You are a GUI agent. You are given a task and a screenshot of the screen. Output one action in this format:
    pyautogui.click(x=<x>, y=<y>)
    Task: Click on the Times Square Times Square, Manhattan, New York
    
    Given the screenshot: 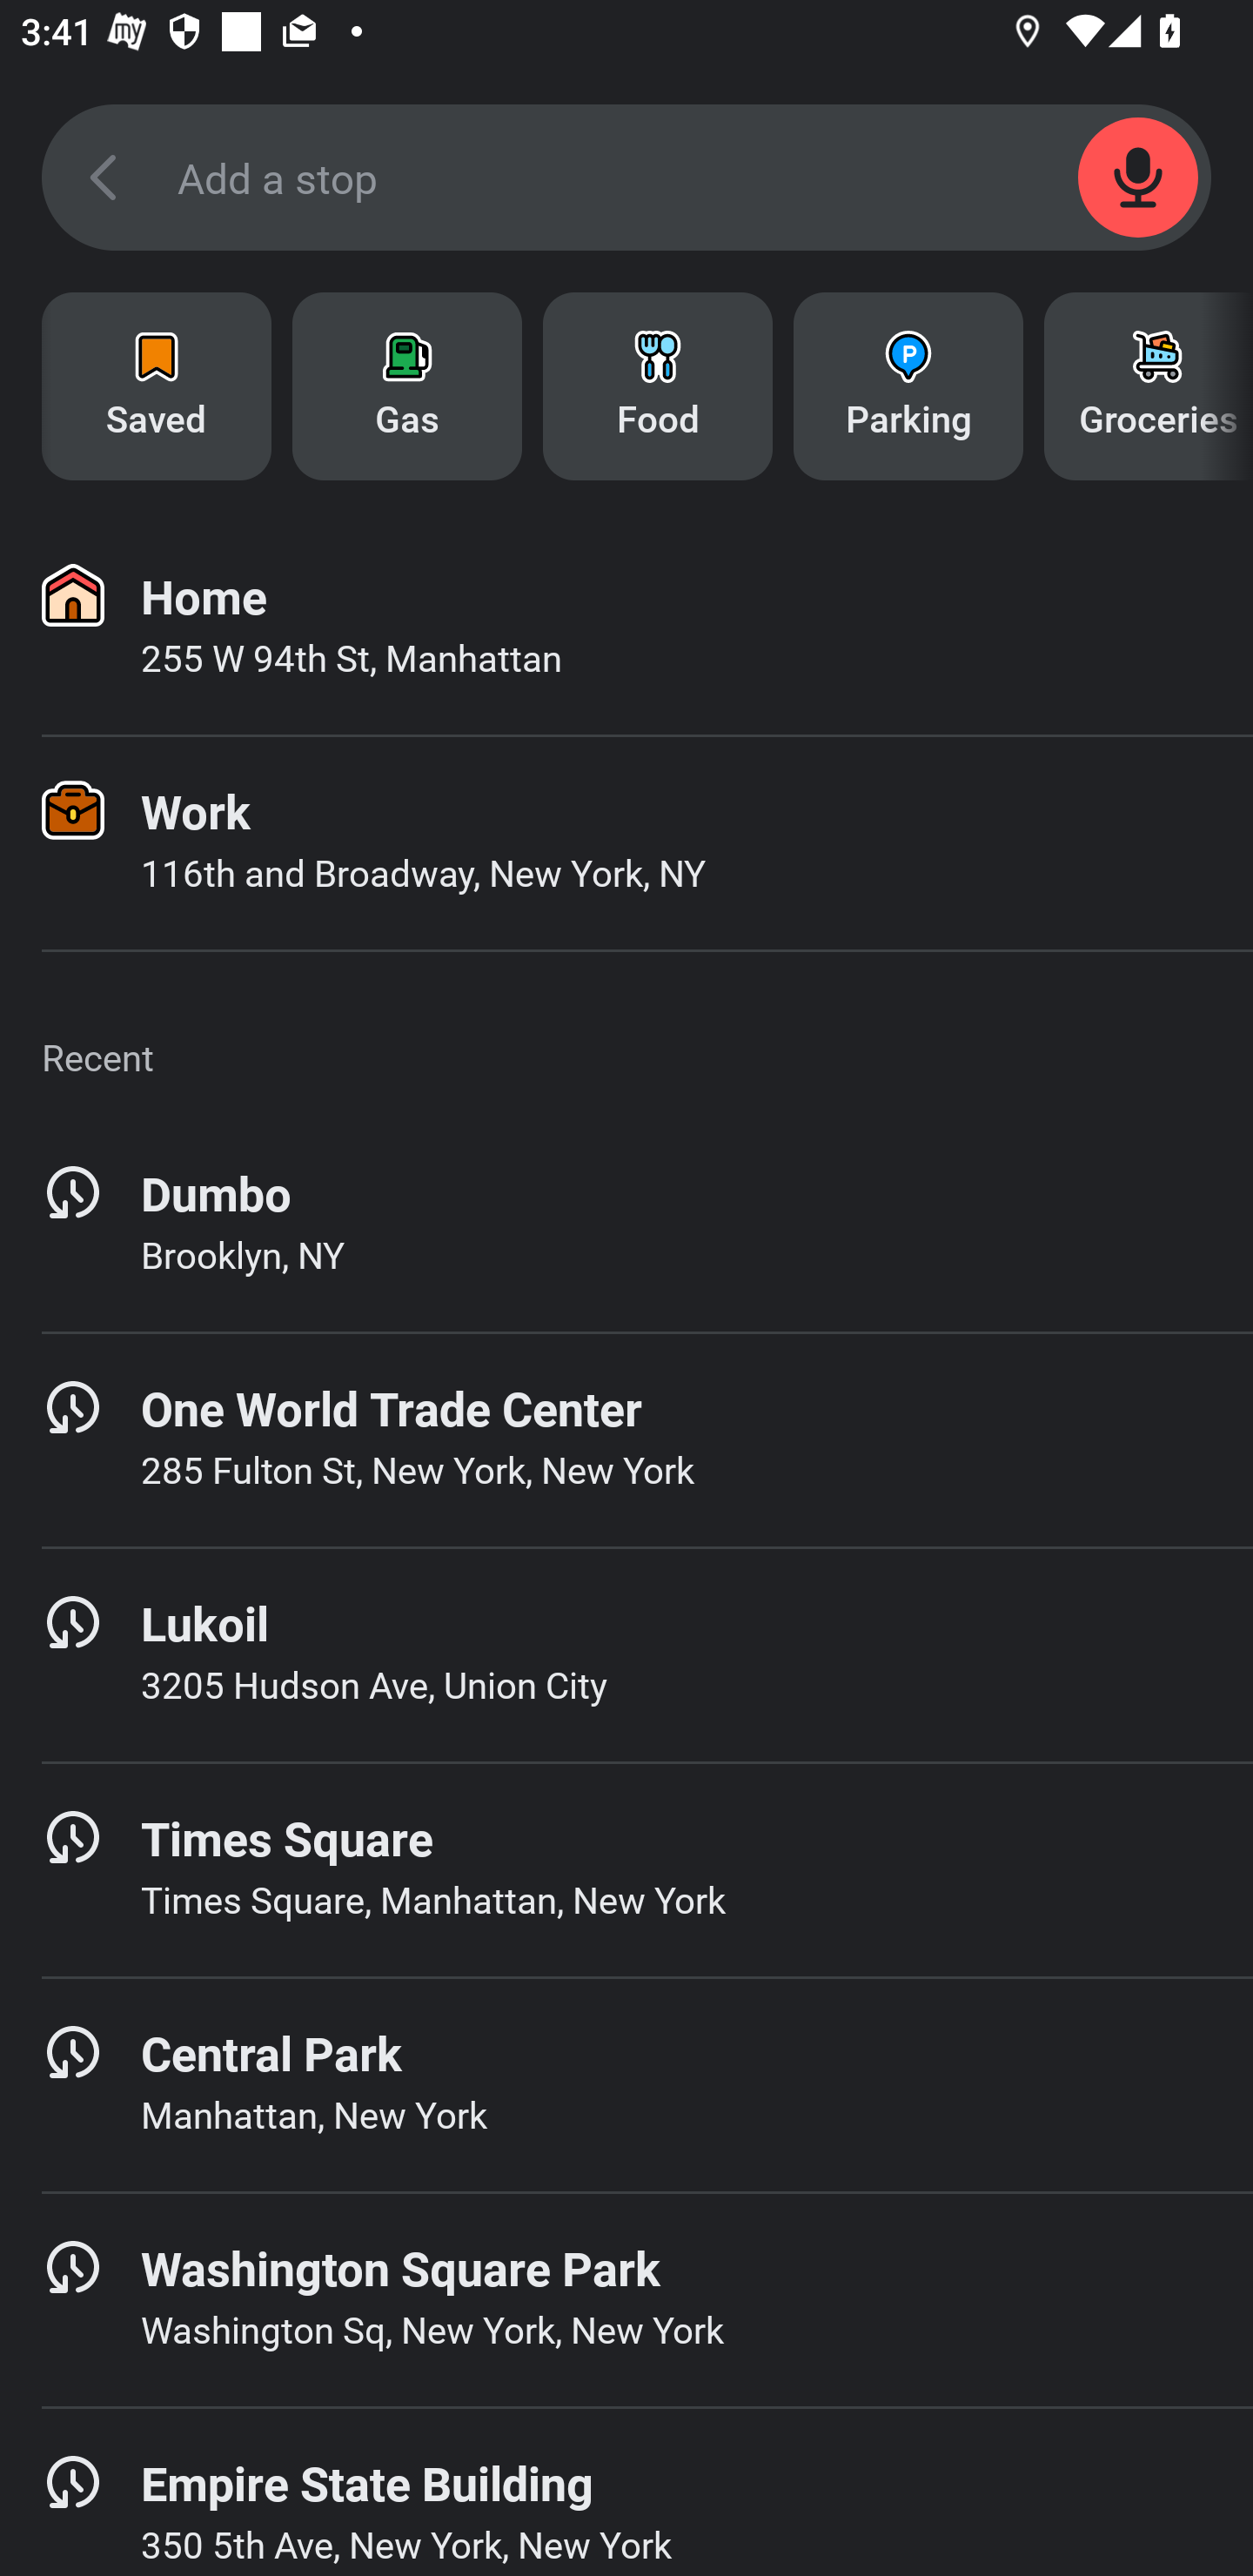 What is the action you would take?
    pyautogui.click(x=626, y=1869)
    